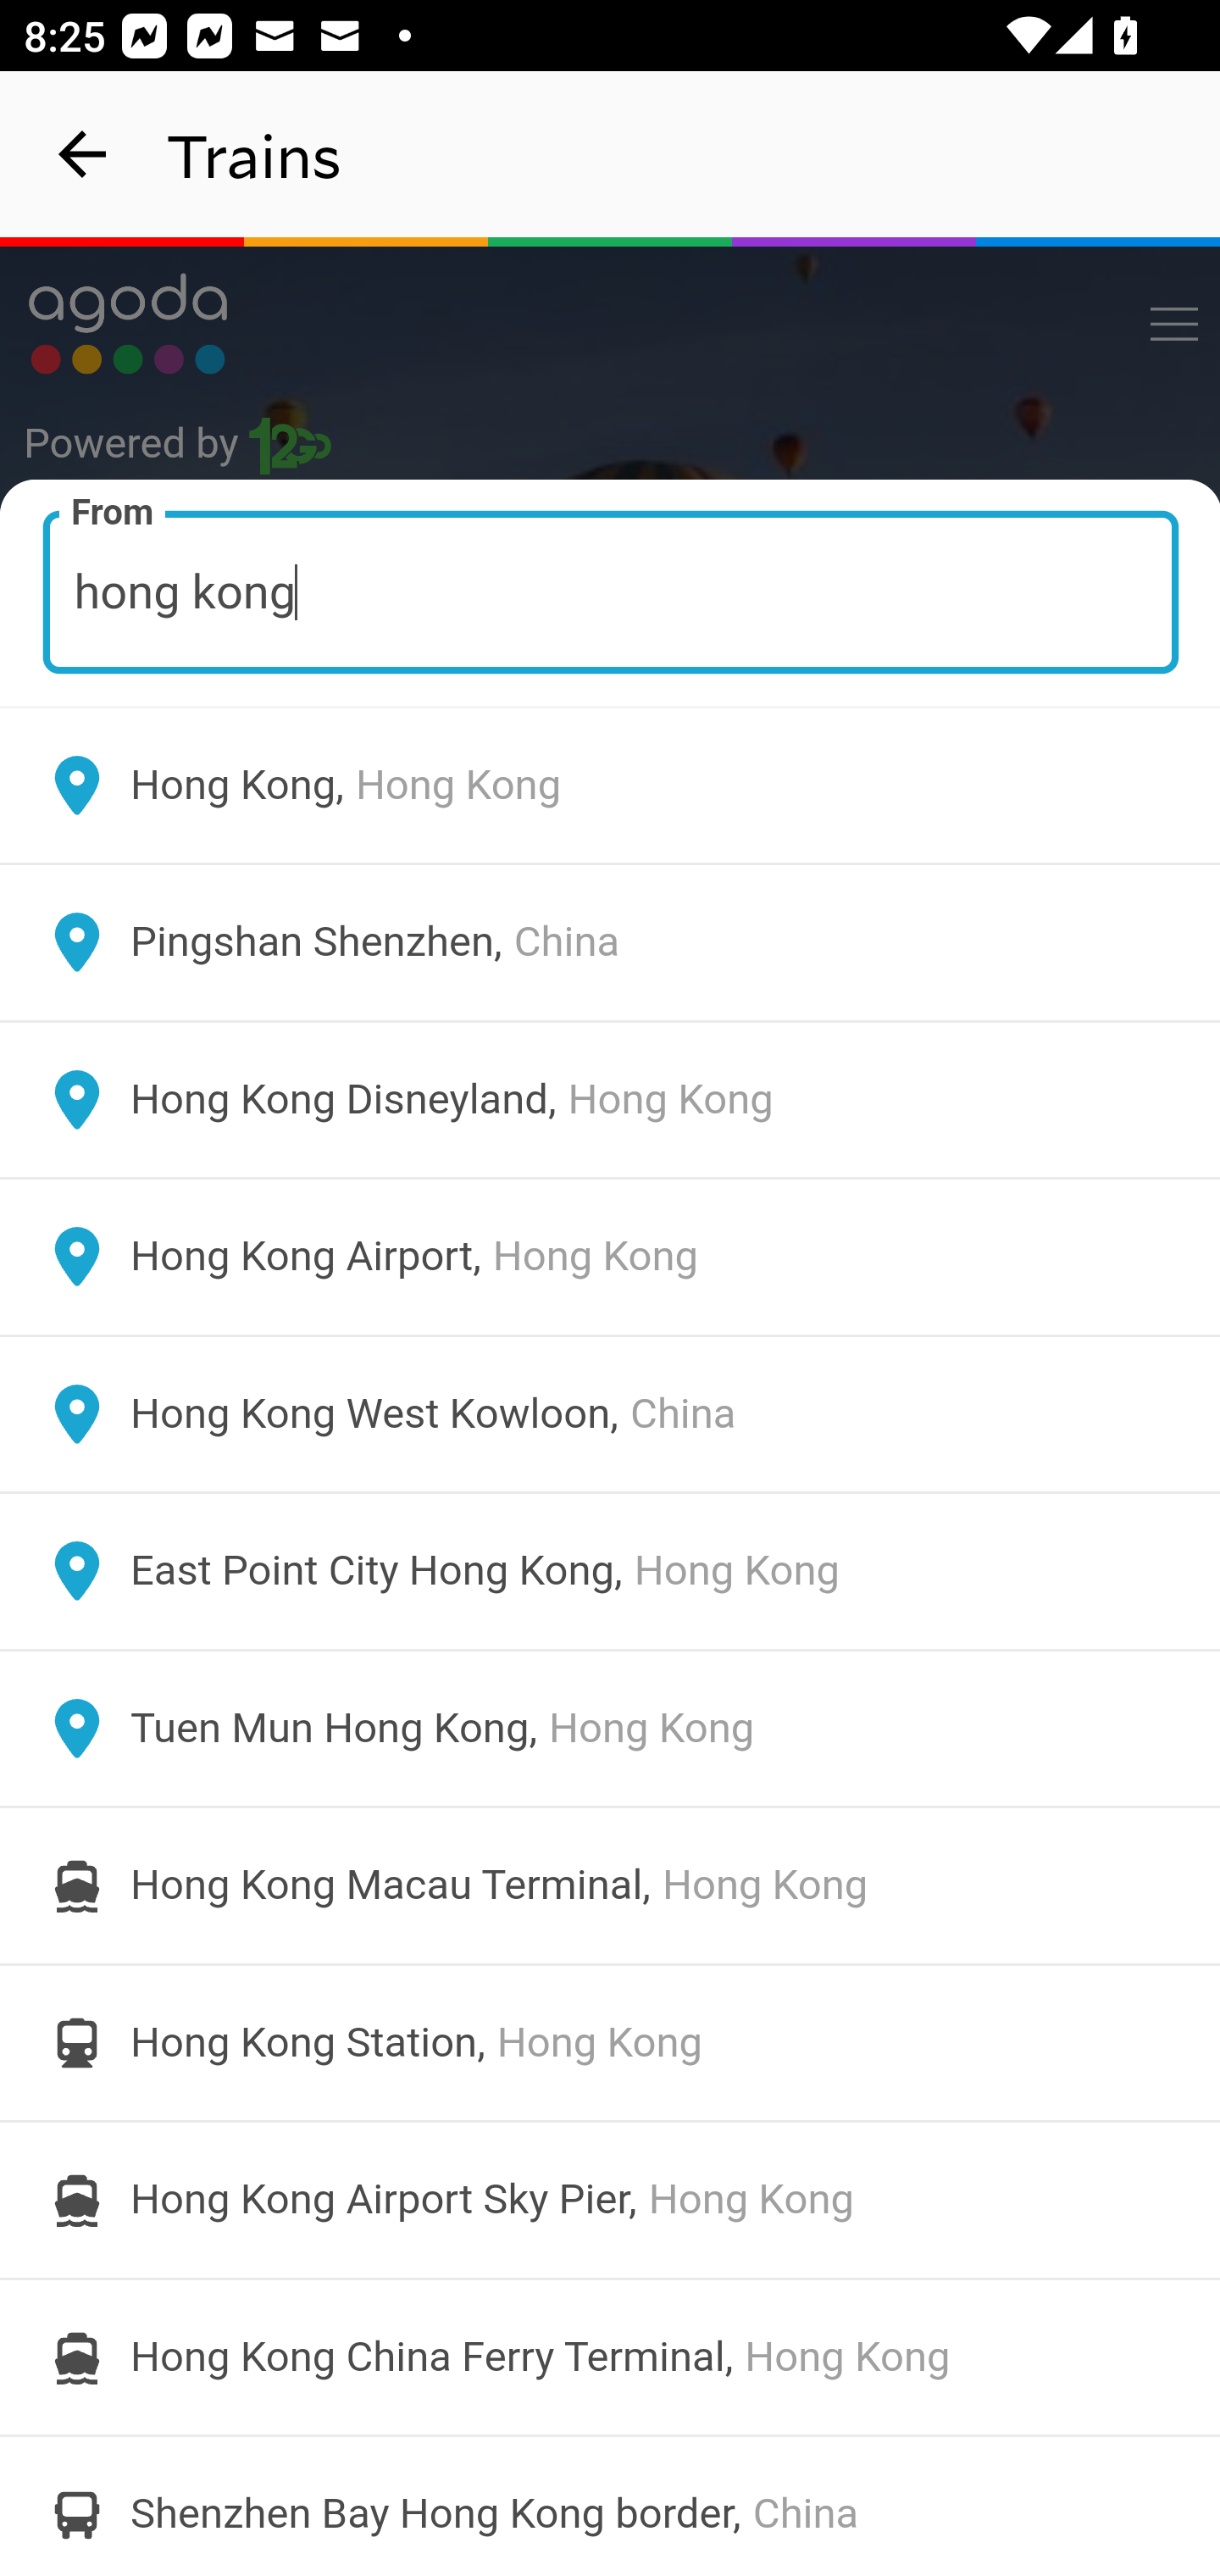 The image size is (1220, 2576). What do you see at coordinates (610, 1571) in the screenshot?
I see `East Point City Hong Kong,Hong Kong` at bounding box center [610, 1571].